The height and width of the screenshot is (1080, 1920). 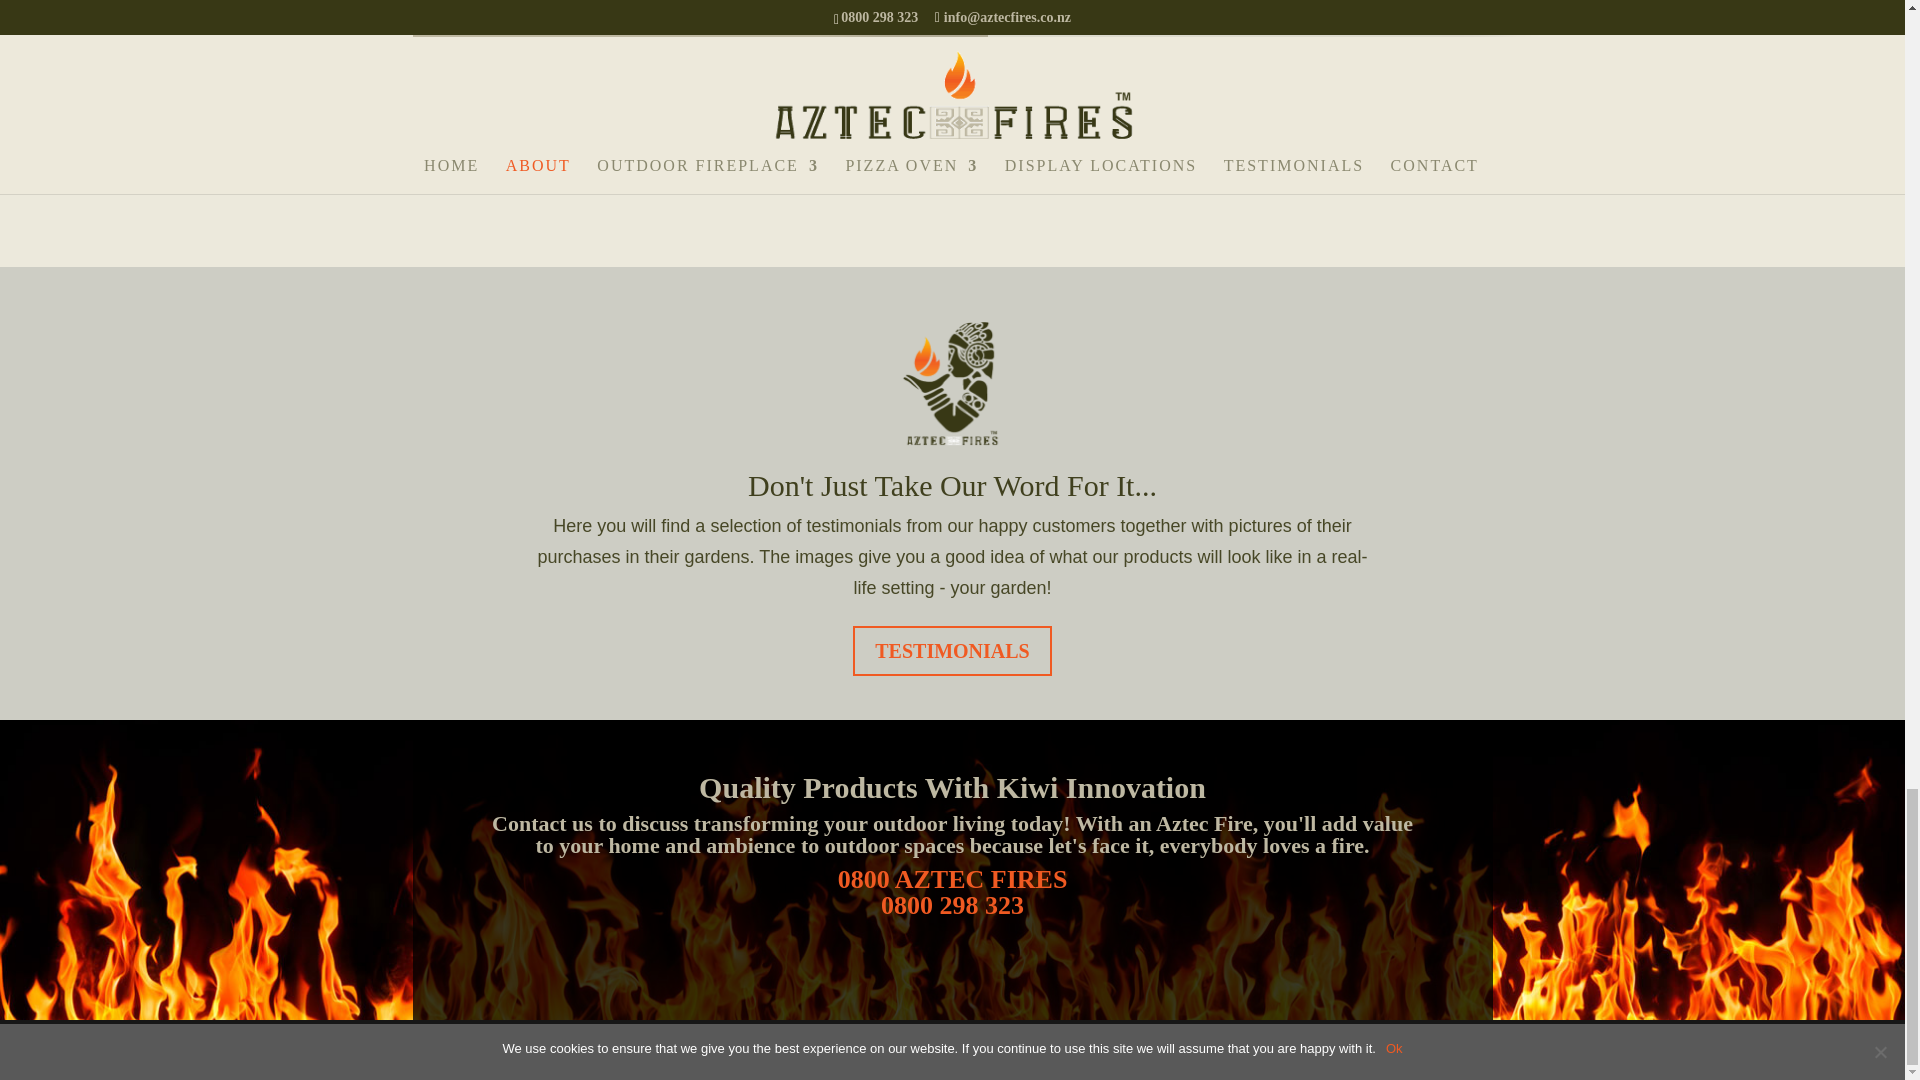 I want to click on TESTIMONIALS, so click(x=952, y=651).